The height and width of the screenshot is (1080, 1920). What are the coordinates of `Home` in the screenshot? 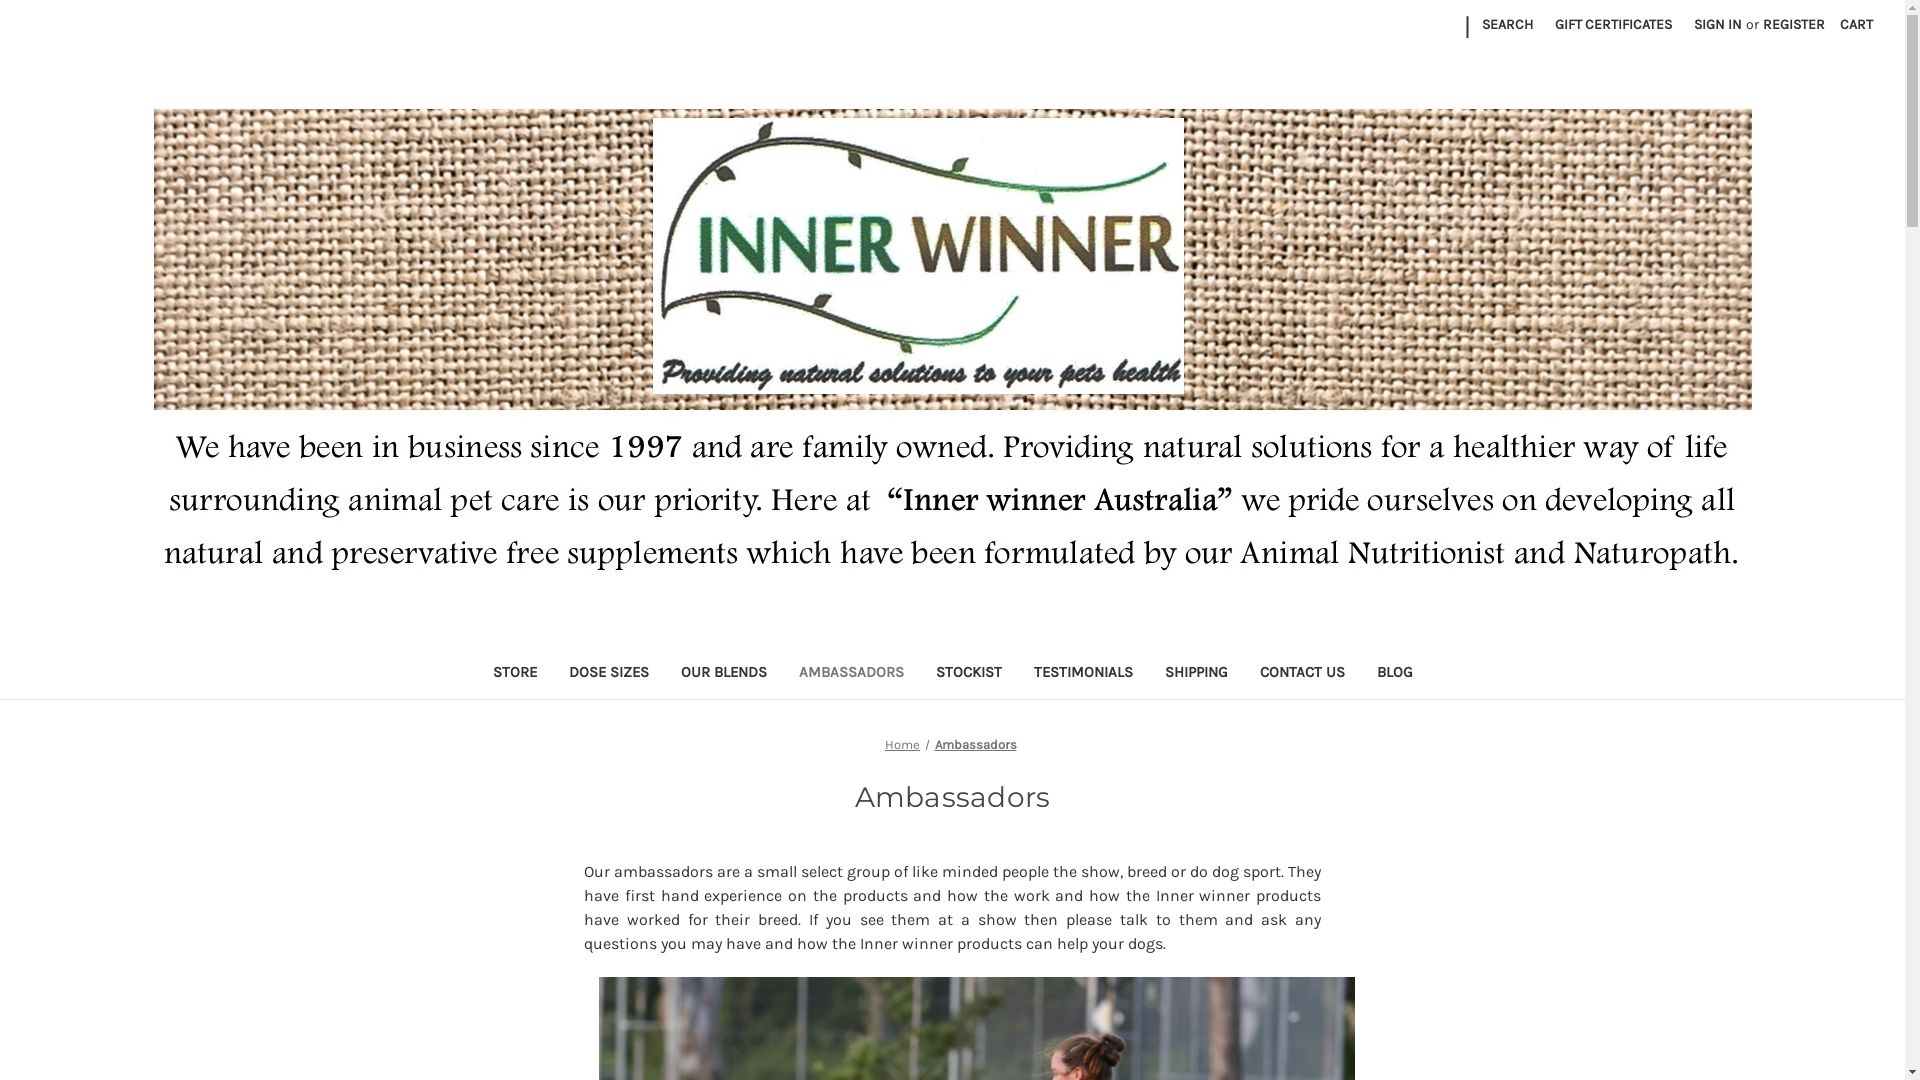 It's located at (902, 744).